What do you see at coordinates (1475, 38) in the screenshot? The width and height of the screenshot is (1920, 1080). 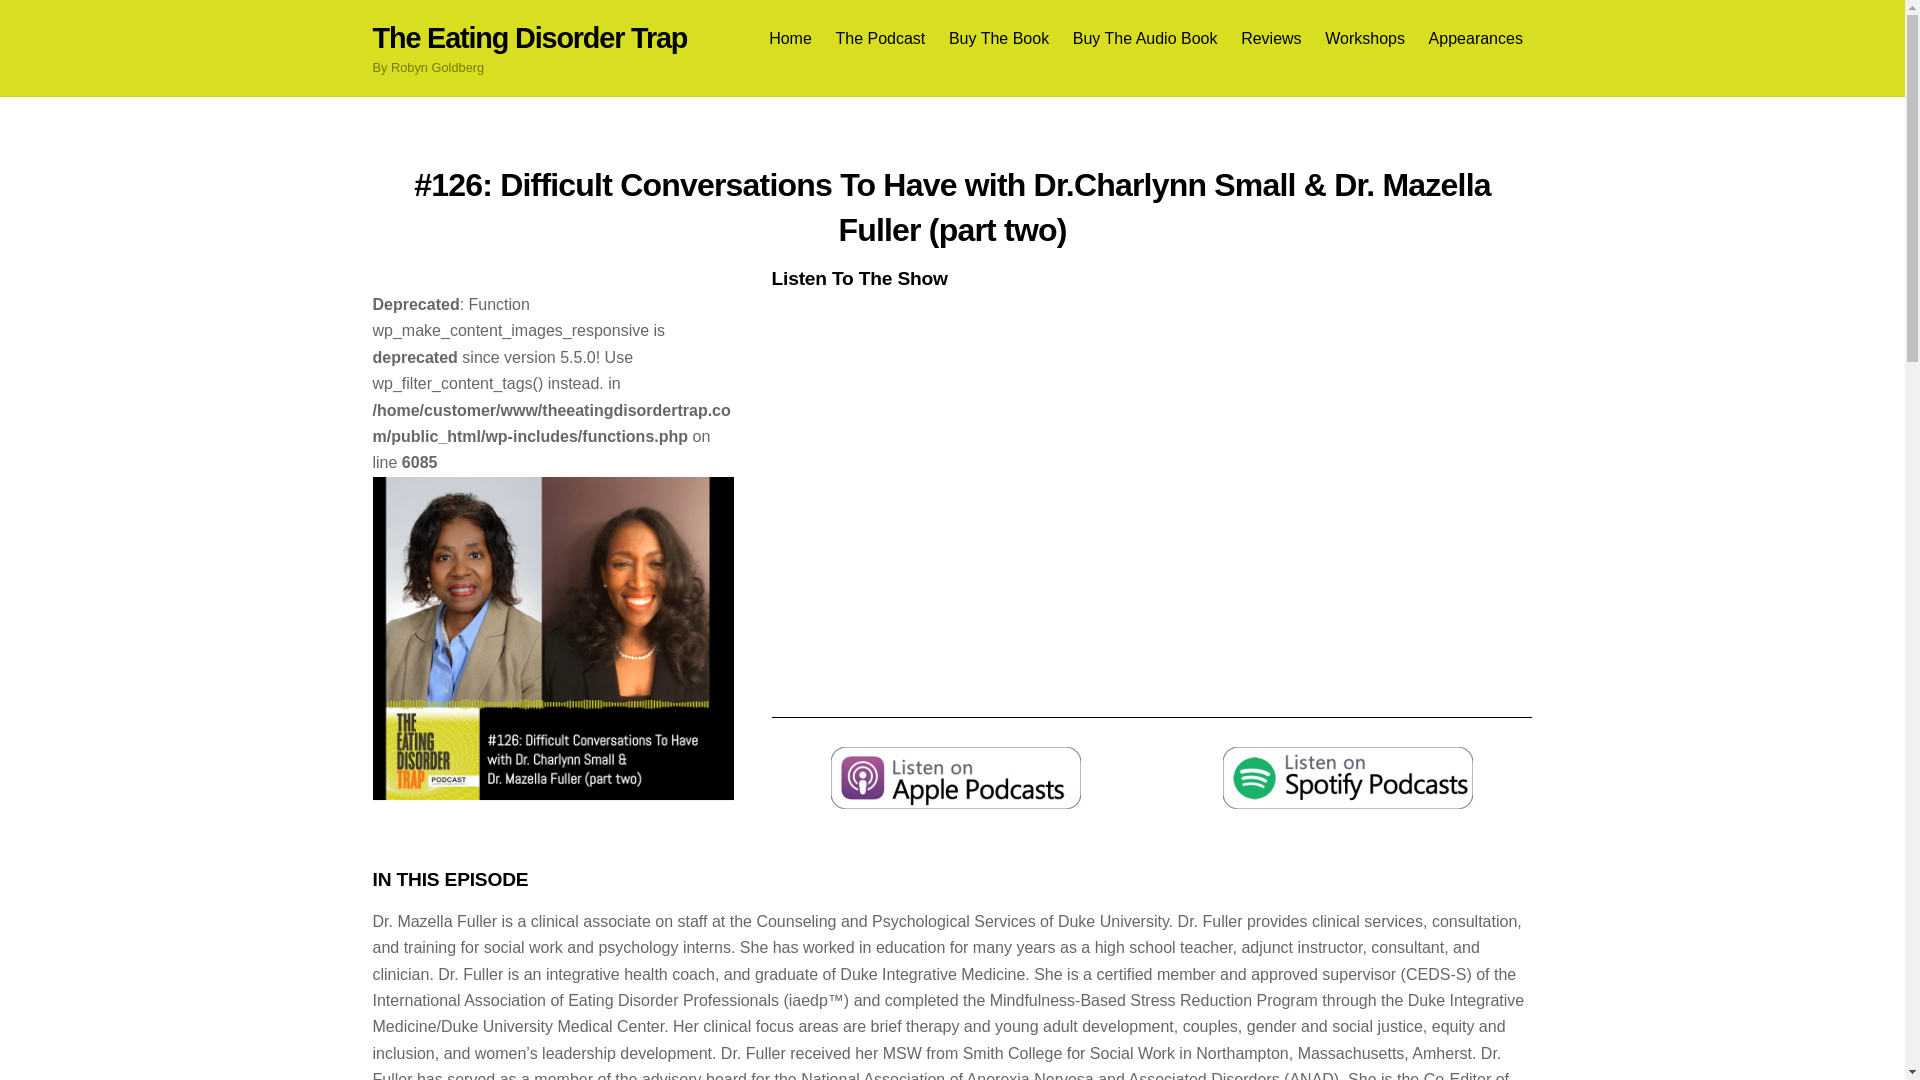 I see `Appearances` at bounding box center [1475, 38].